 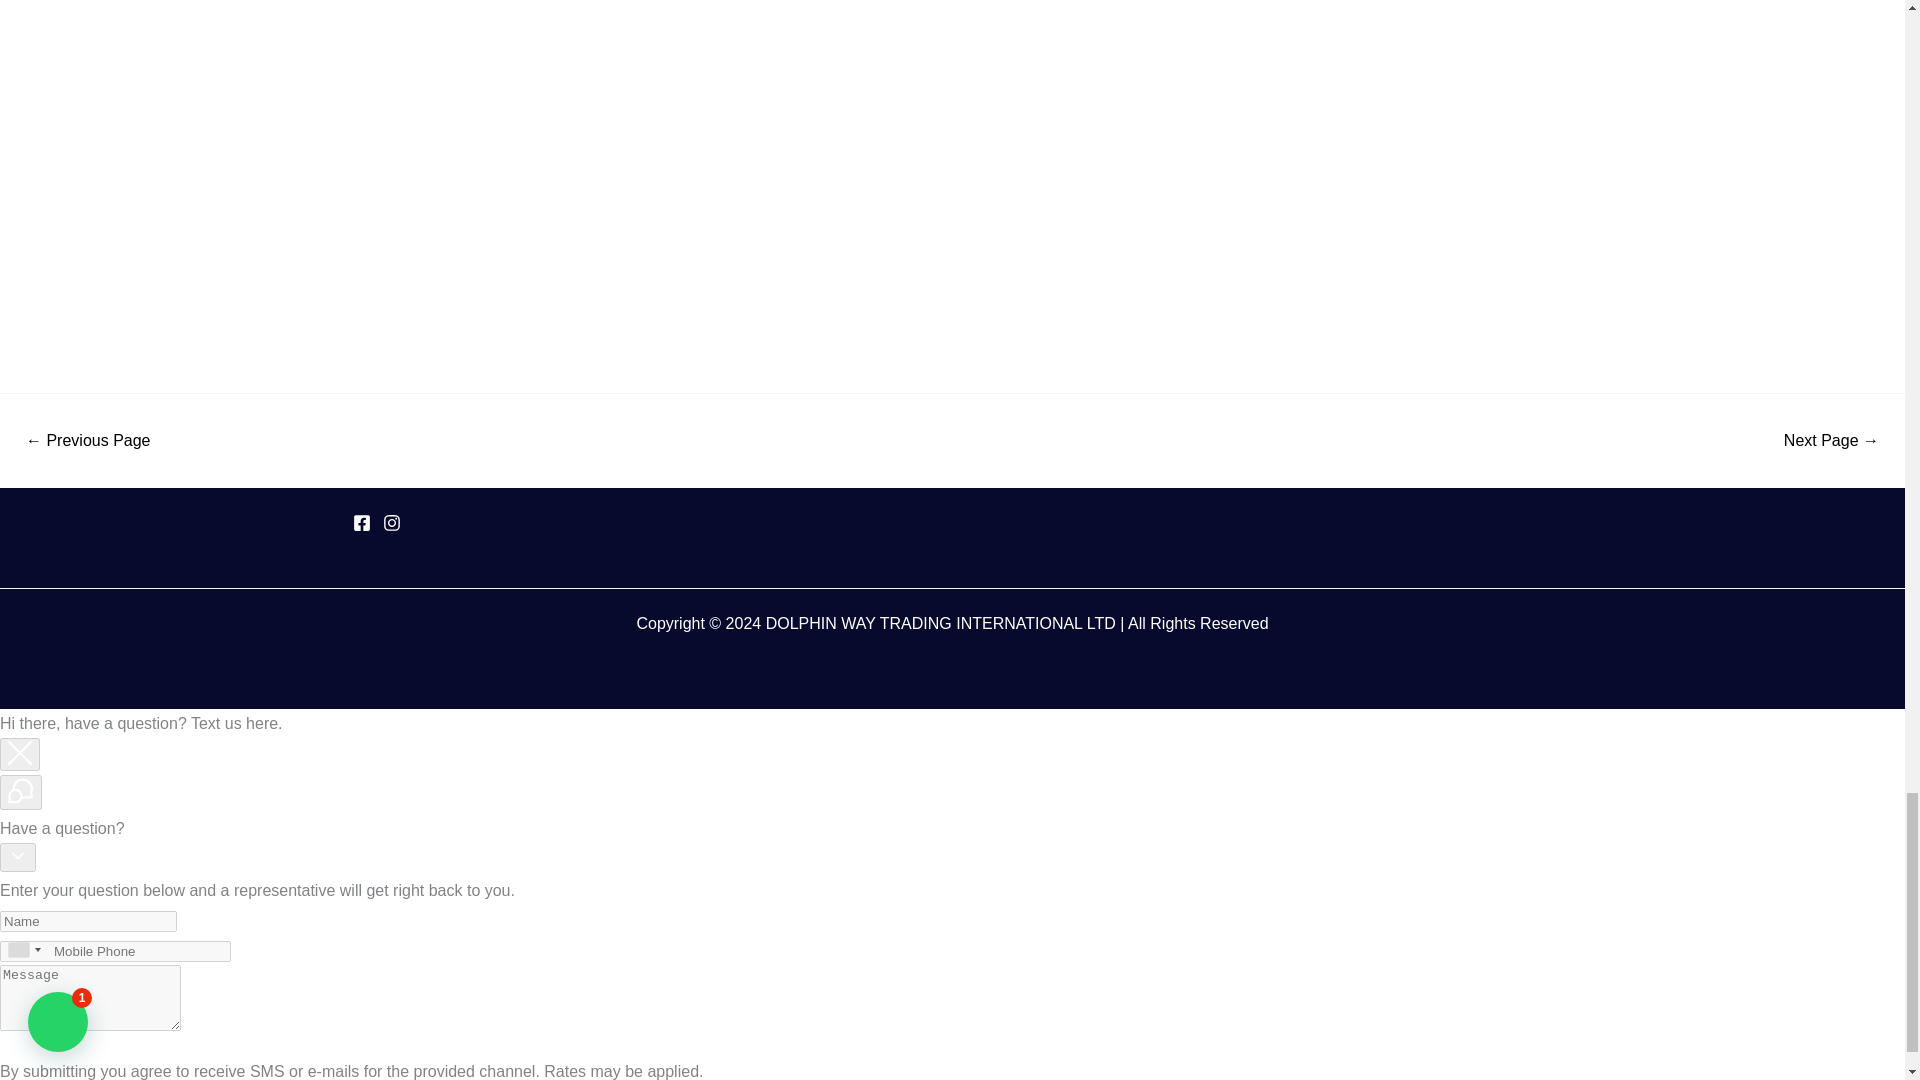 I want to click on Website Design, so click(x=1831, y=441).